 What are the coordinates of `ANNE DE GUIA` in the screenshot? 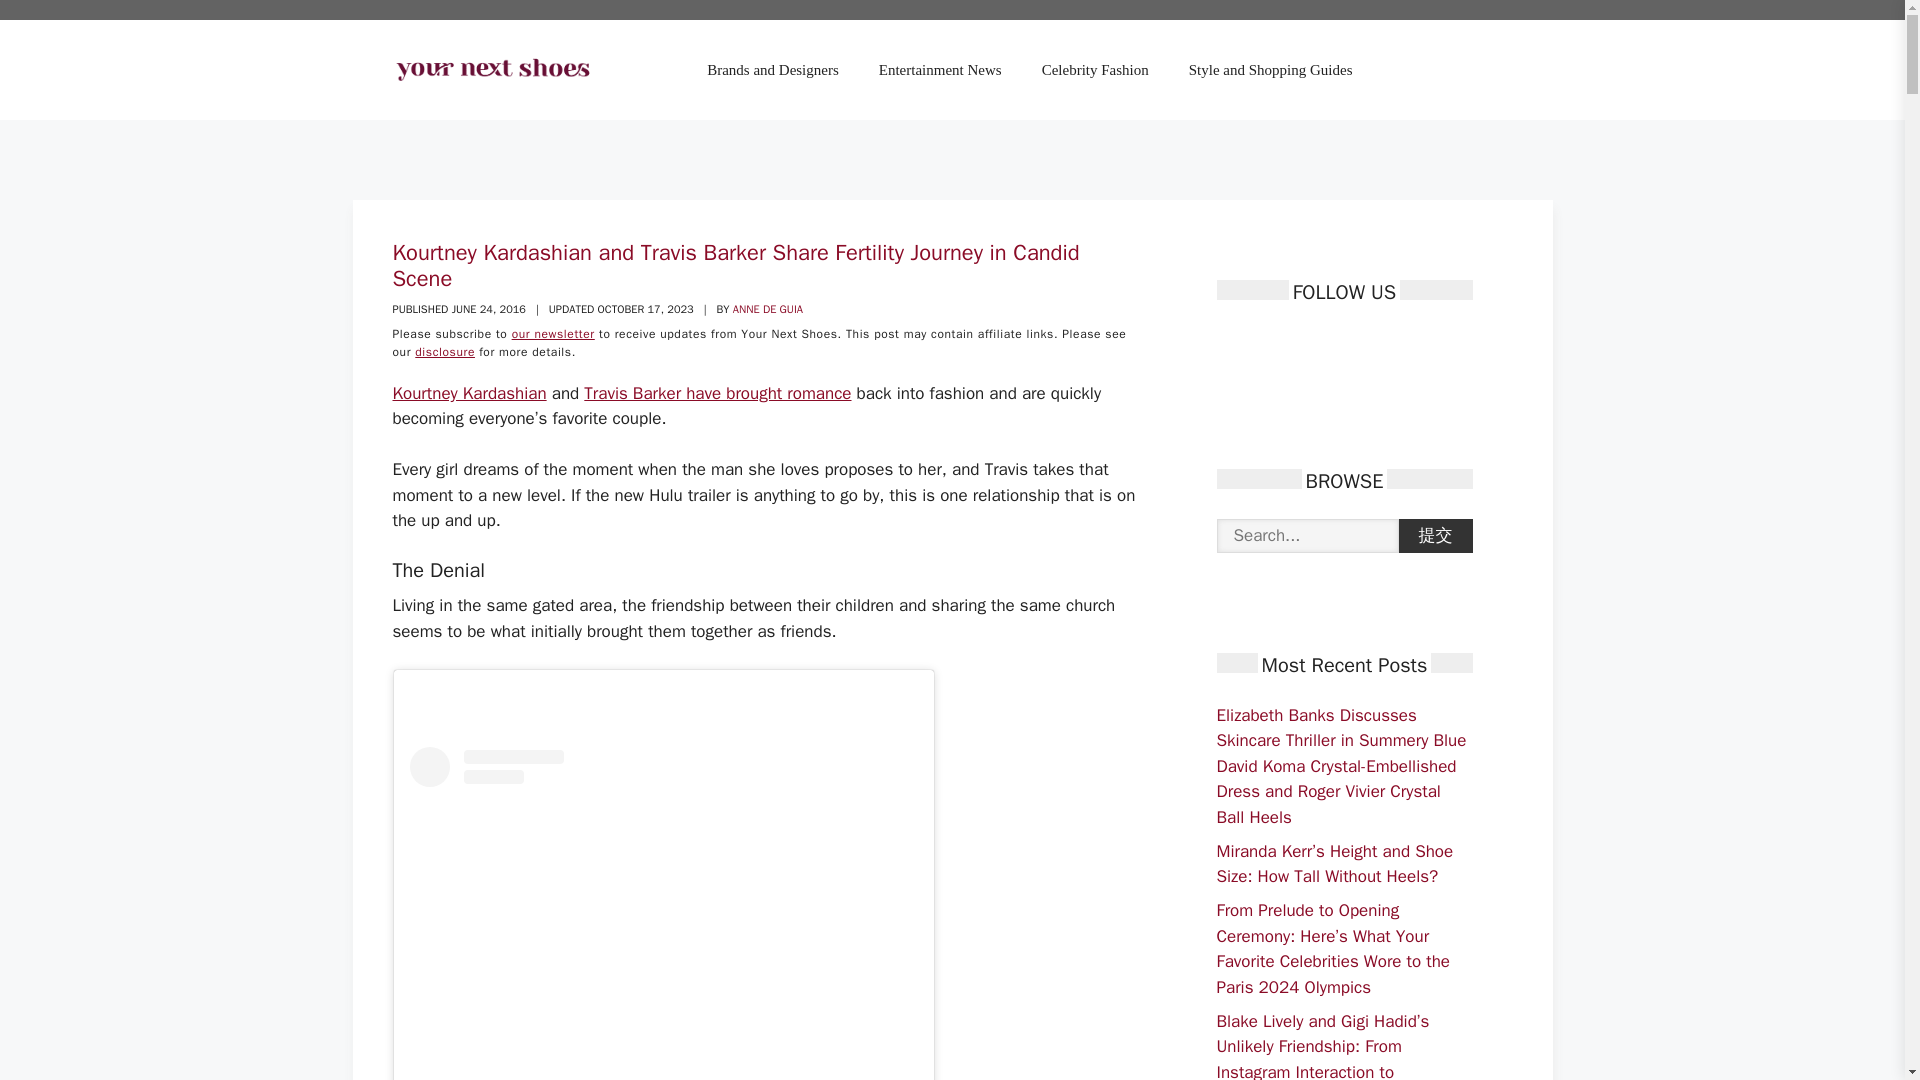 It's located at (768, 309).